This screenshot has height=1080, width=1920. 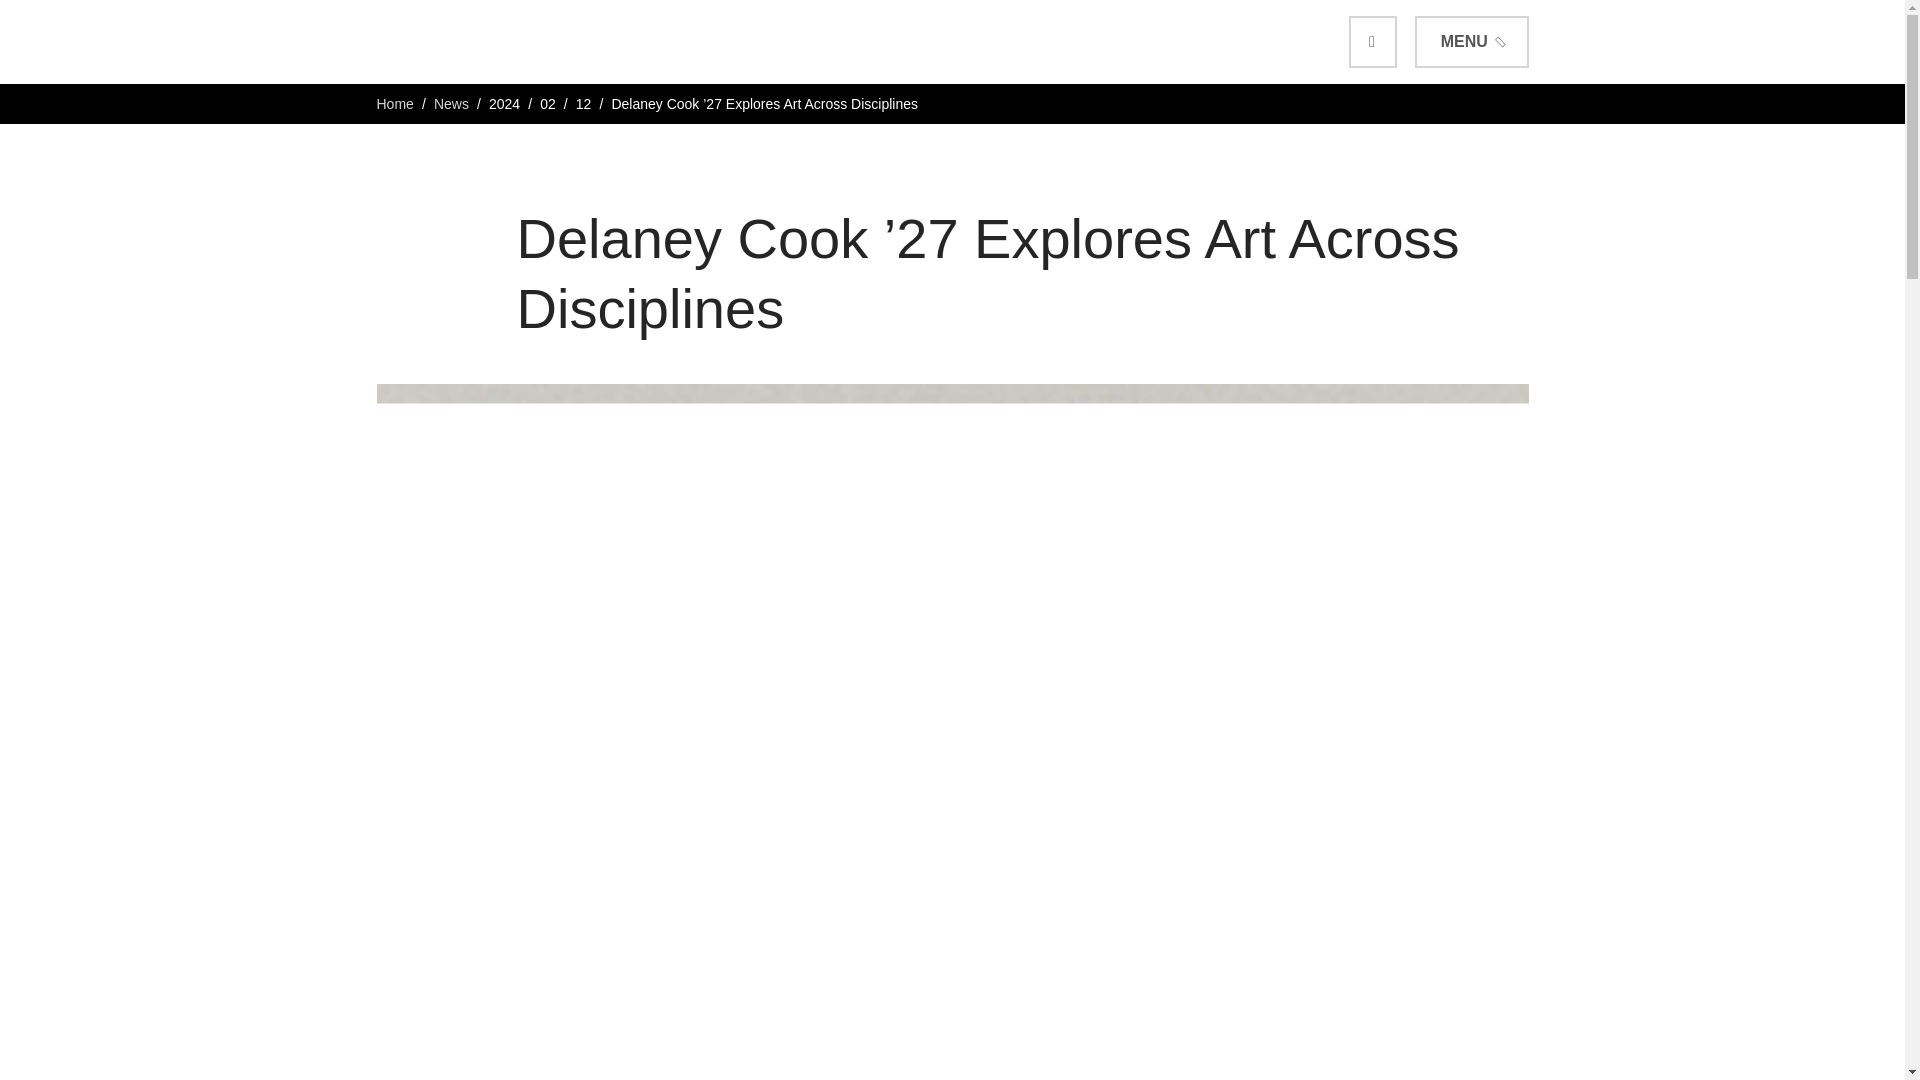 What do you see at coordinates (1472, 42) in the screenshot?
I see `MENU` at bounding box center [1472, 42].